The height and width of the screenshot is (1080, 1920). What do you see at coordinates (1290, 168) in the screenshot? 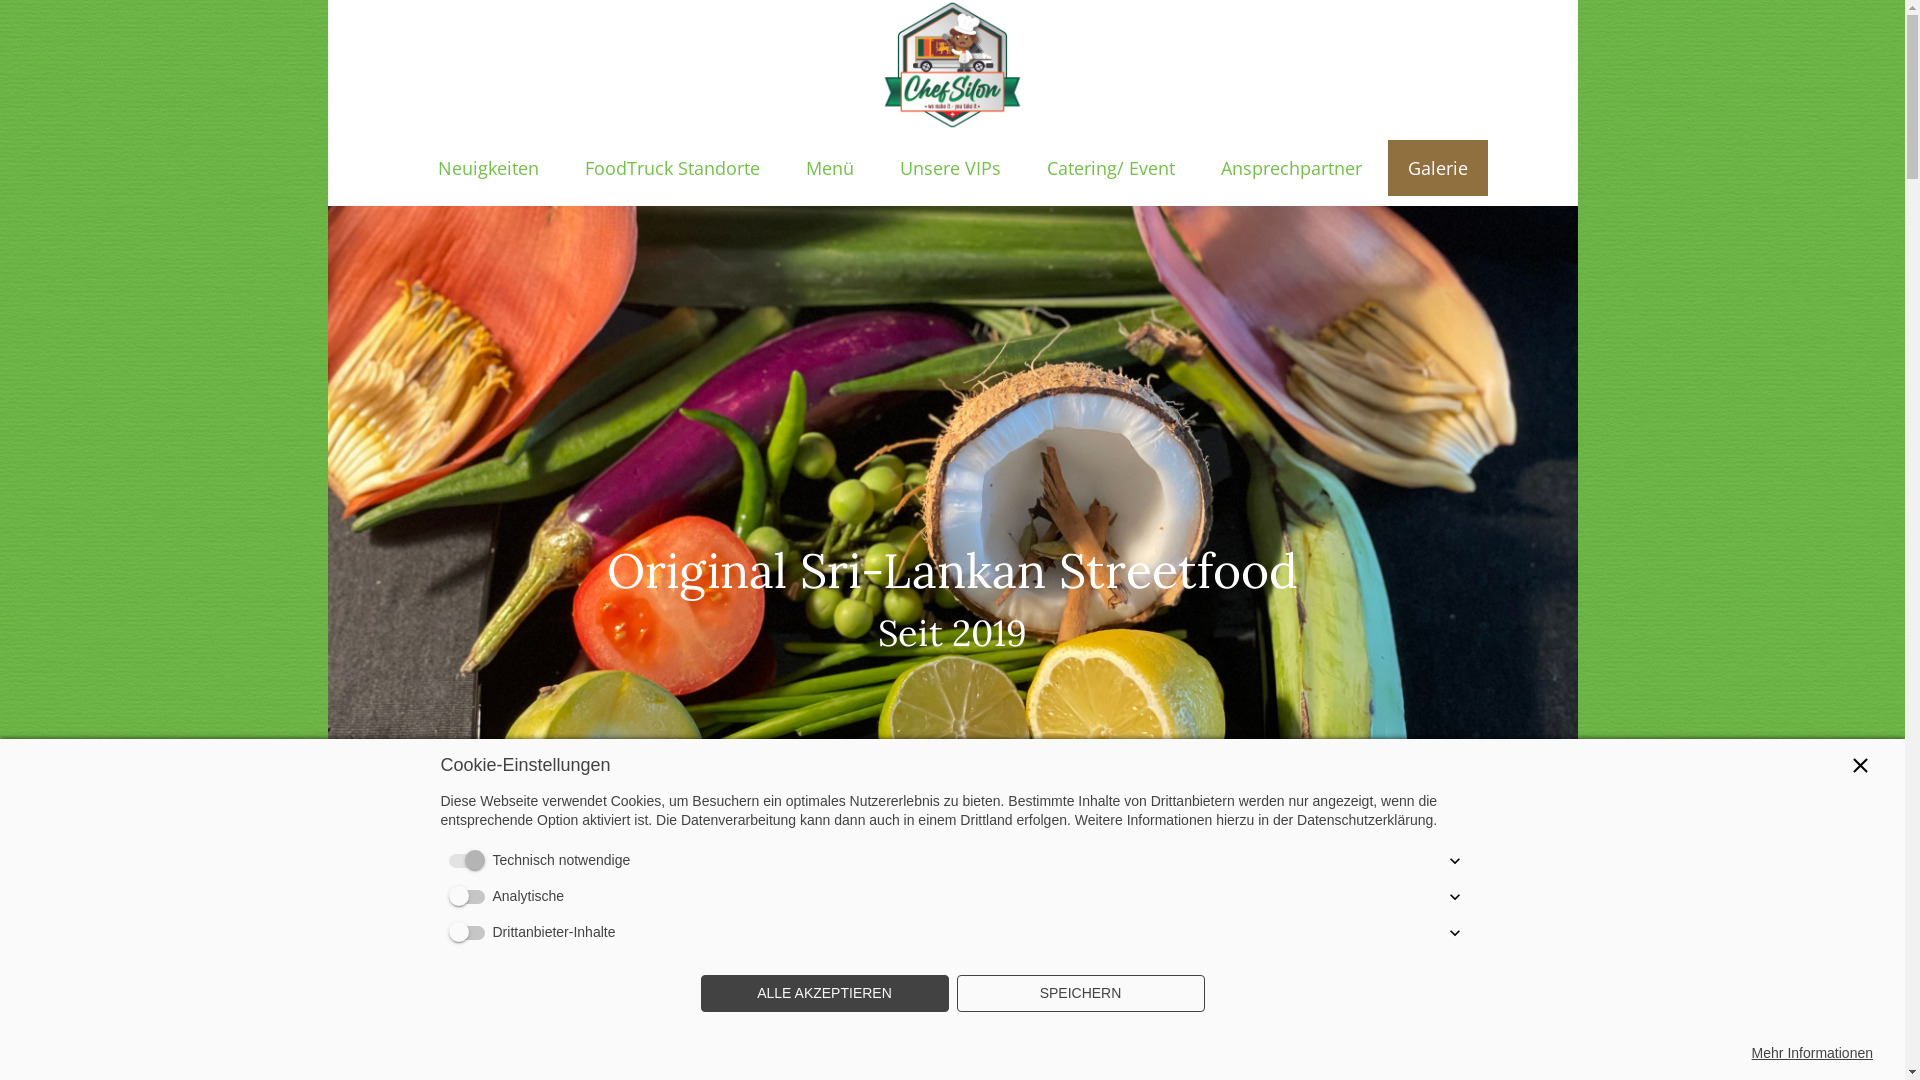
I see `Ansprechpartner` at bounding box center [1290, 168].